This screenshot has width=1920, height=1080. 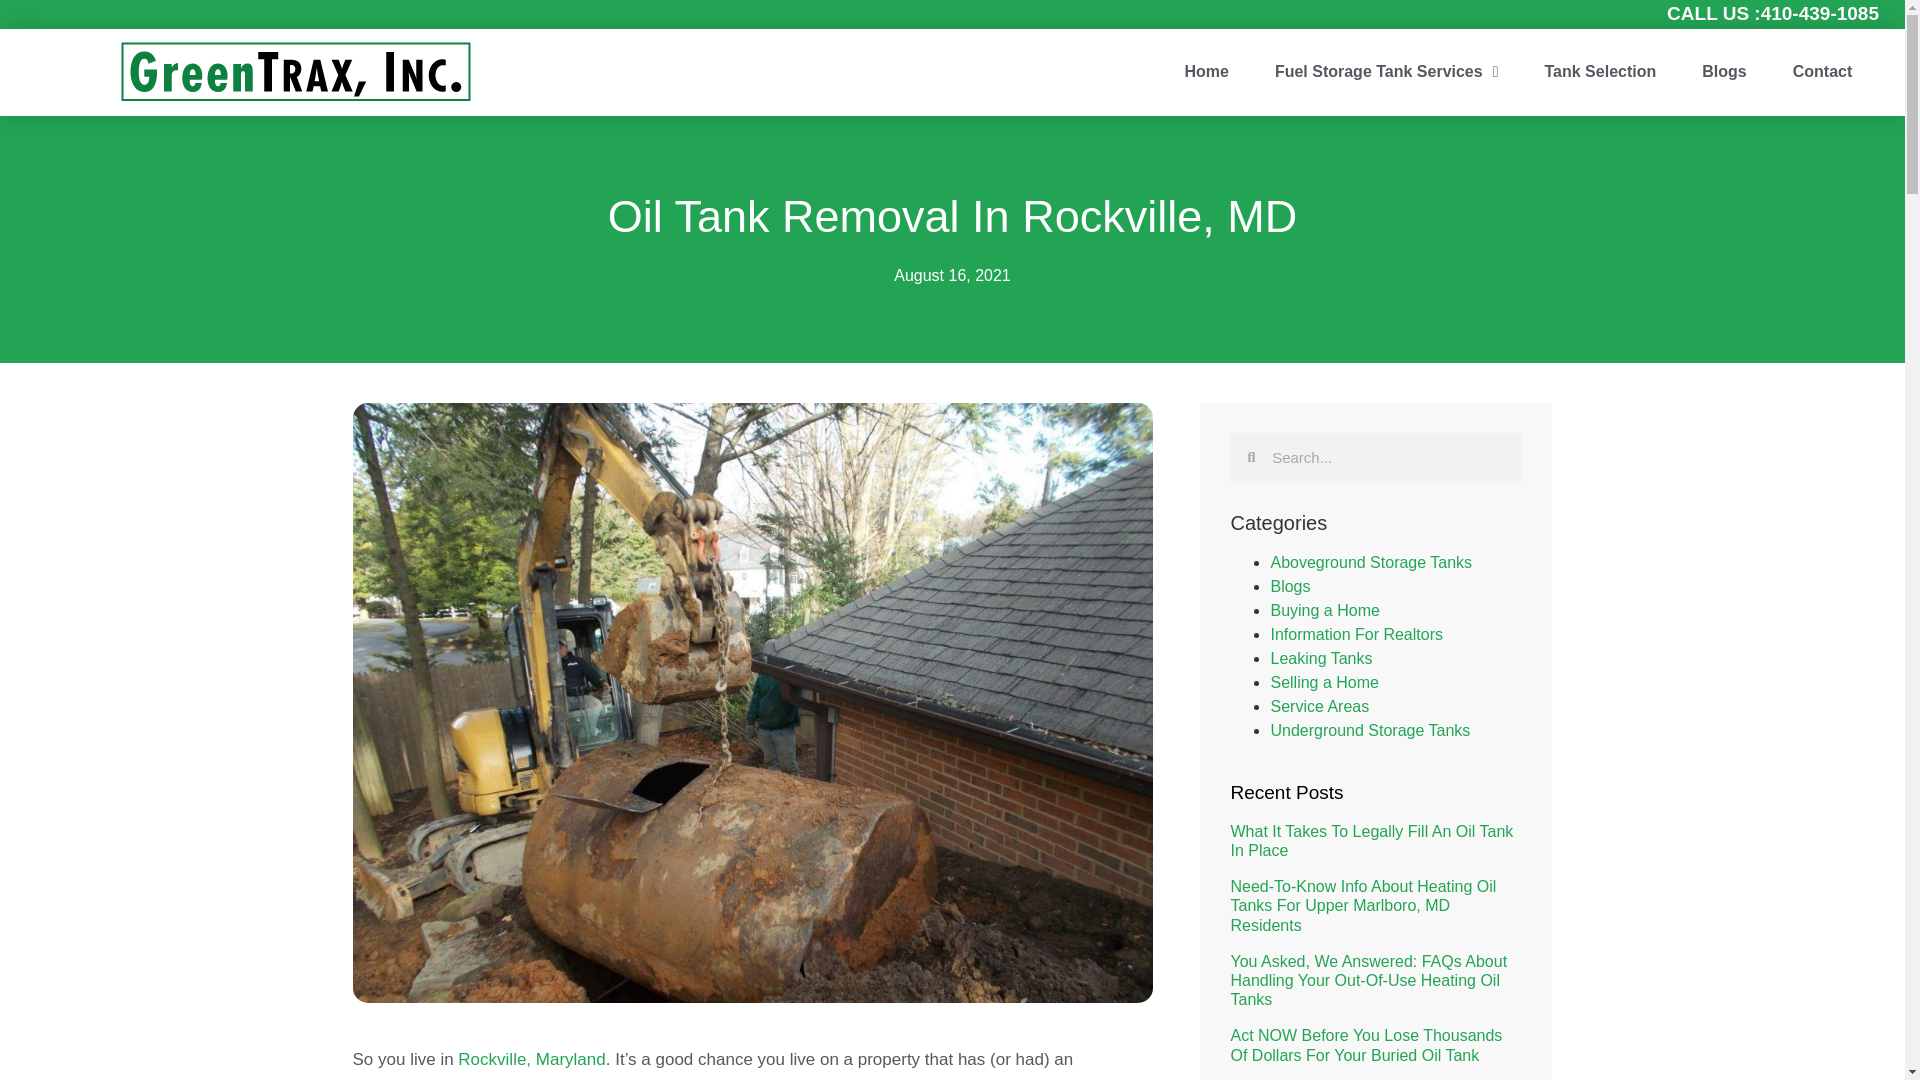 I want to click on underground storage tank, so click(x=451, y=1078).